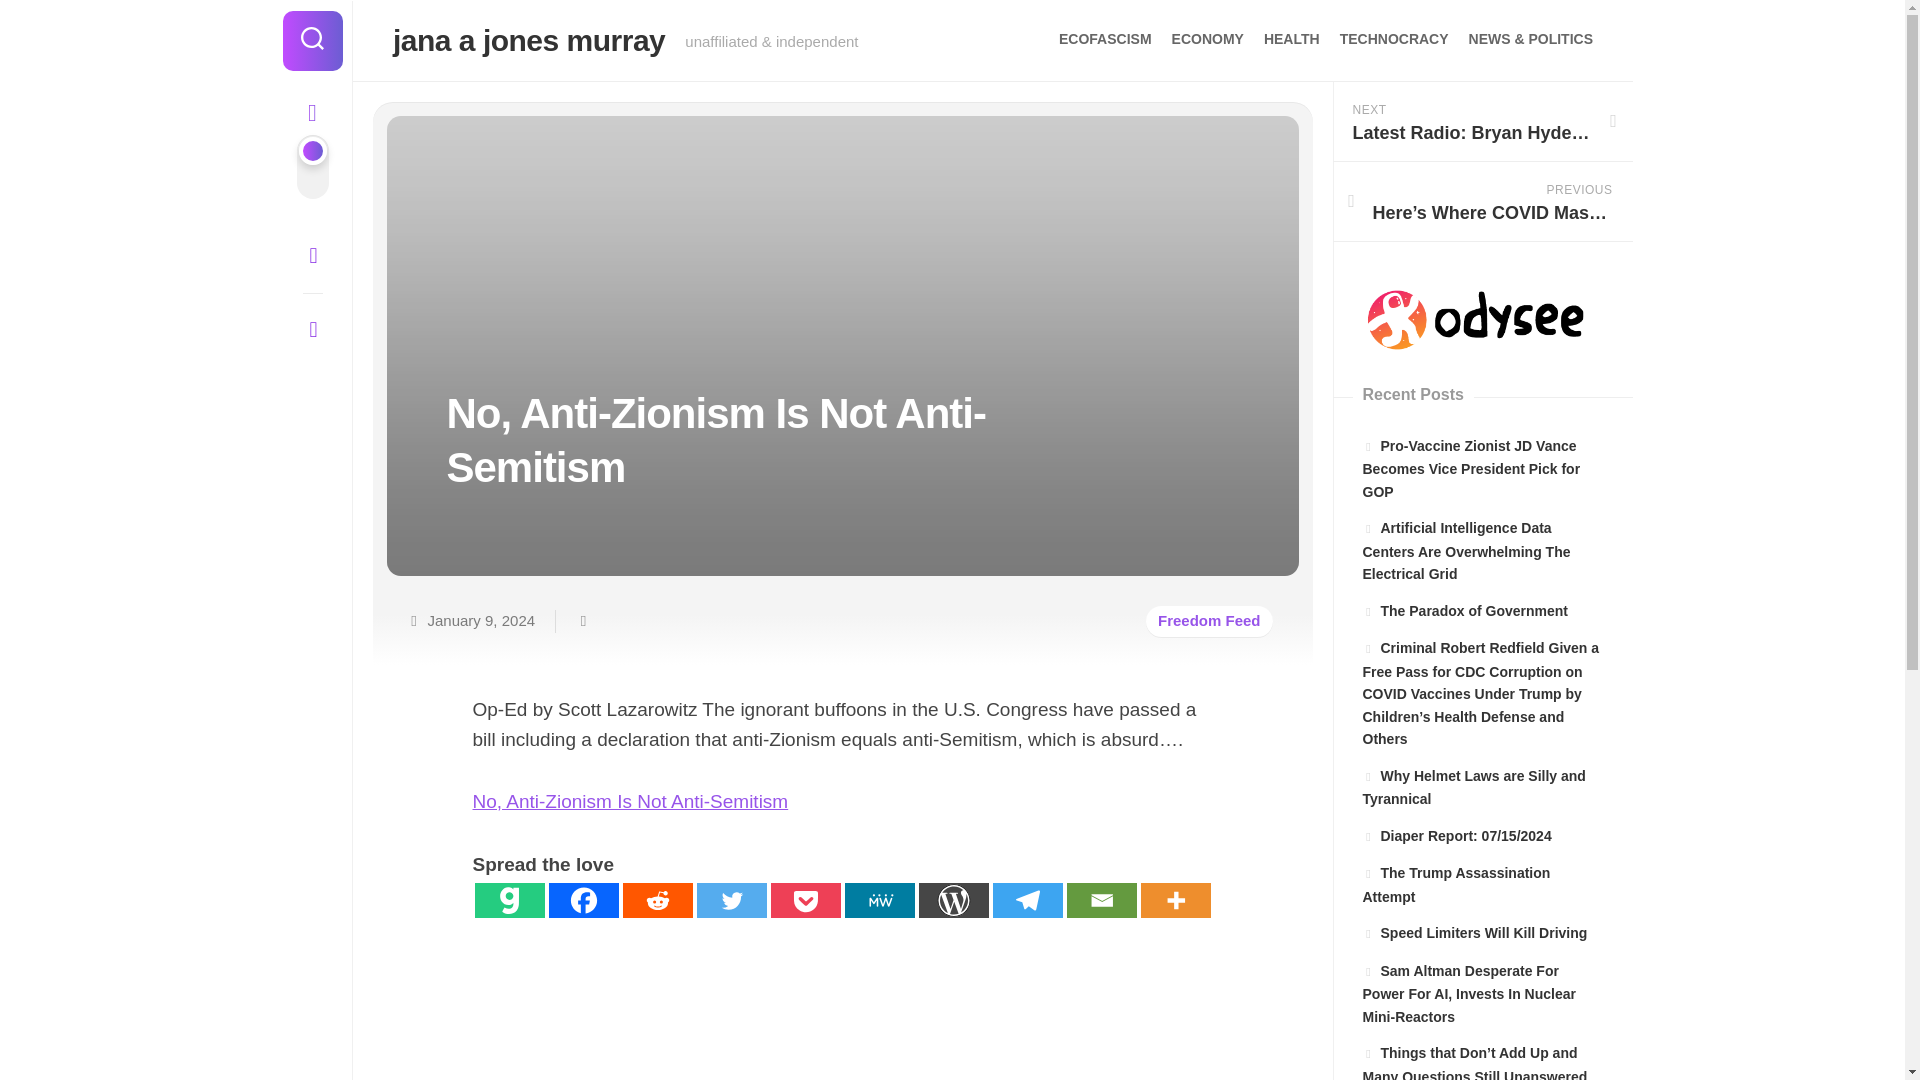 This screenshot has height=1080, width=1920. I want to click on More, so click(1174, 900).